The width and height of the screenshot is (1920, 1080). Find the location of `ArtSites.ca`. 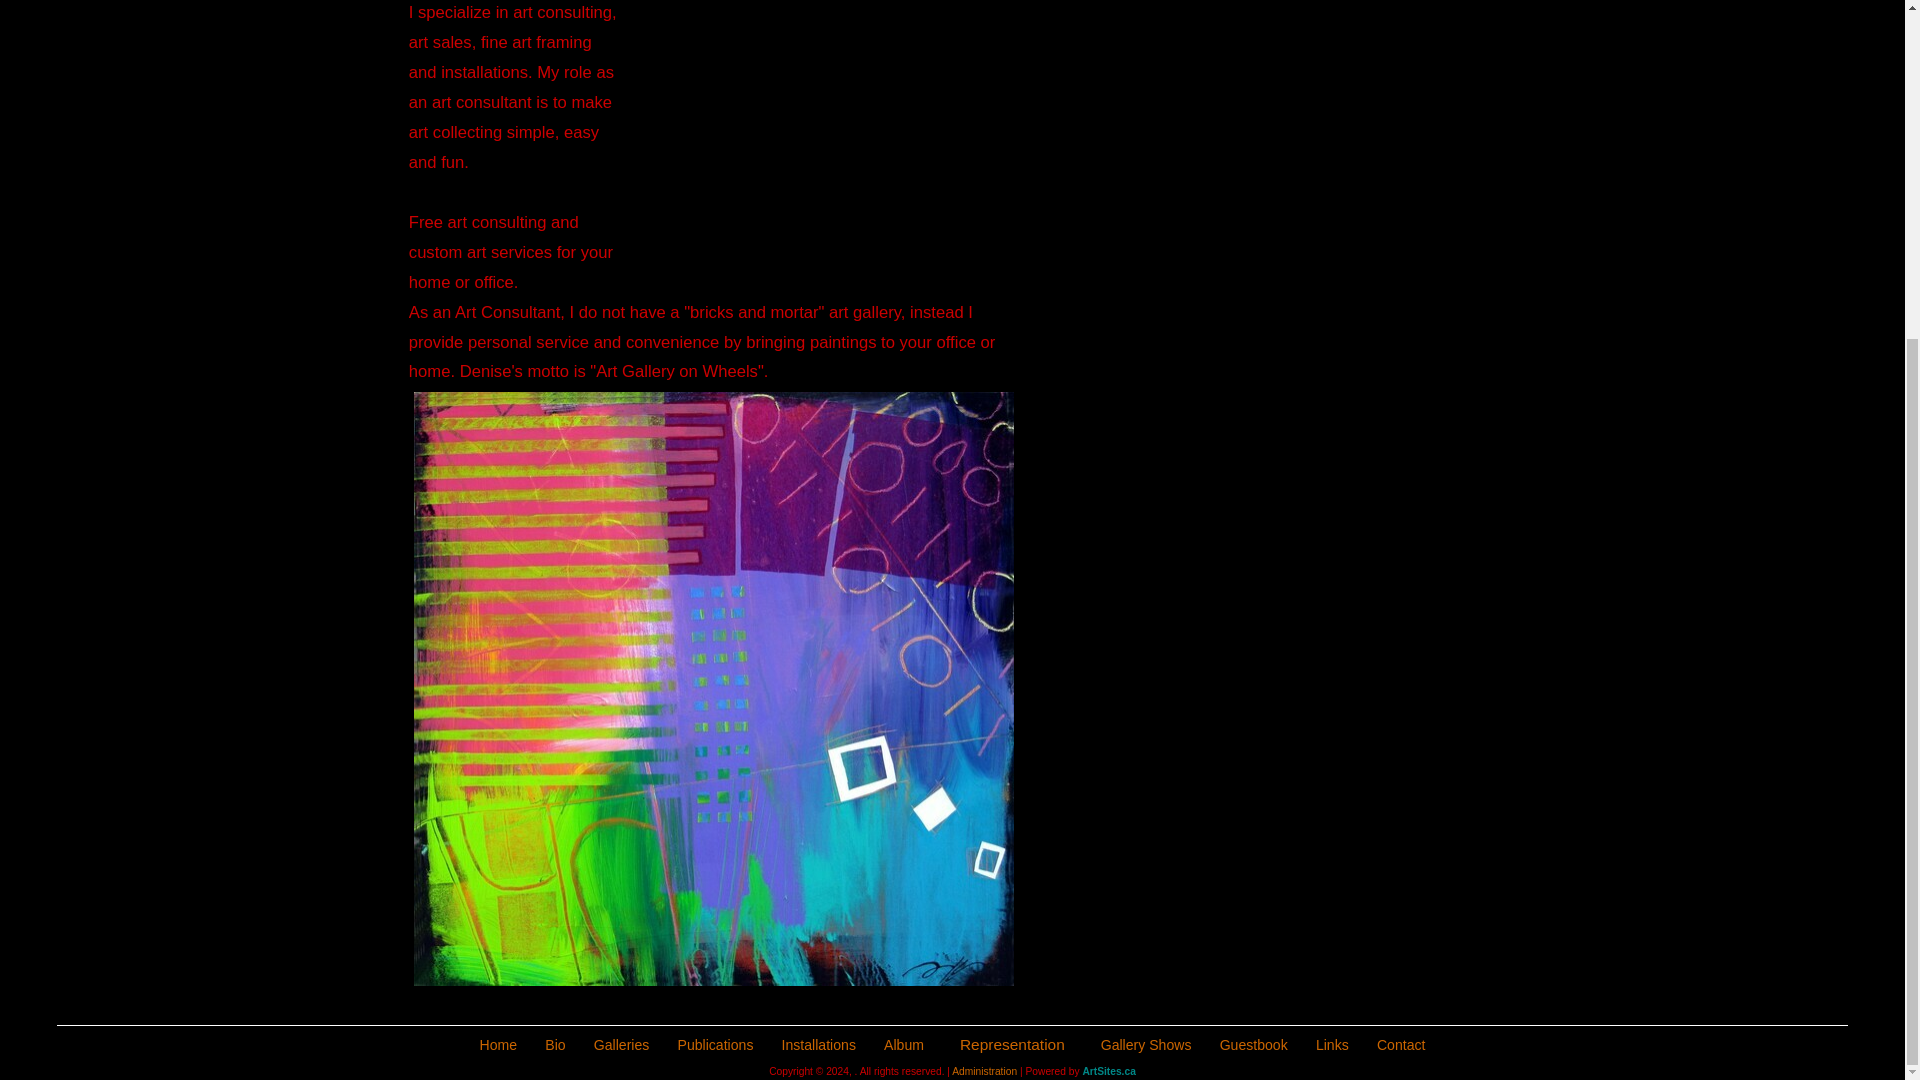

ArtSites.ca is located at coordinates (1108, 1070).